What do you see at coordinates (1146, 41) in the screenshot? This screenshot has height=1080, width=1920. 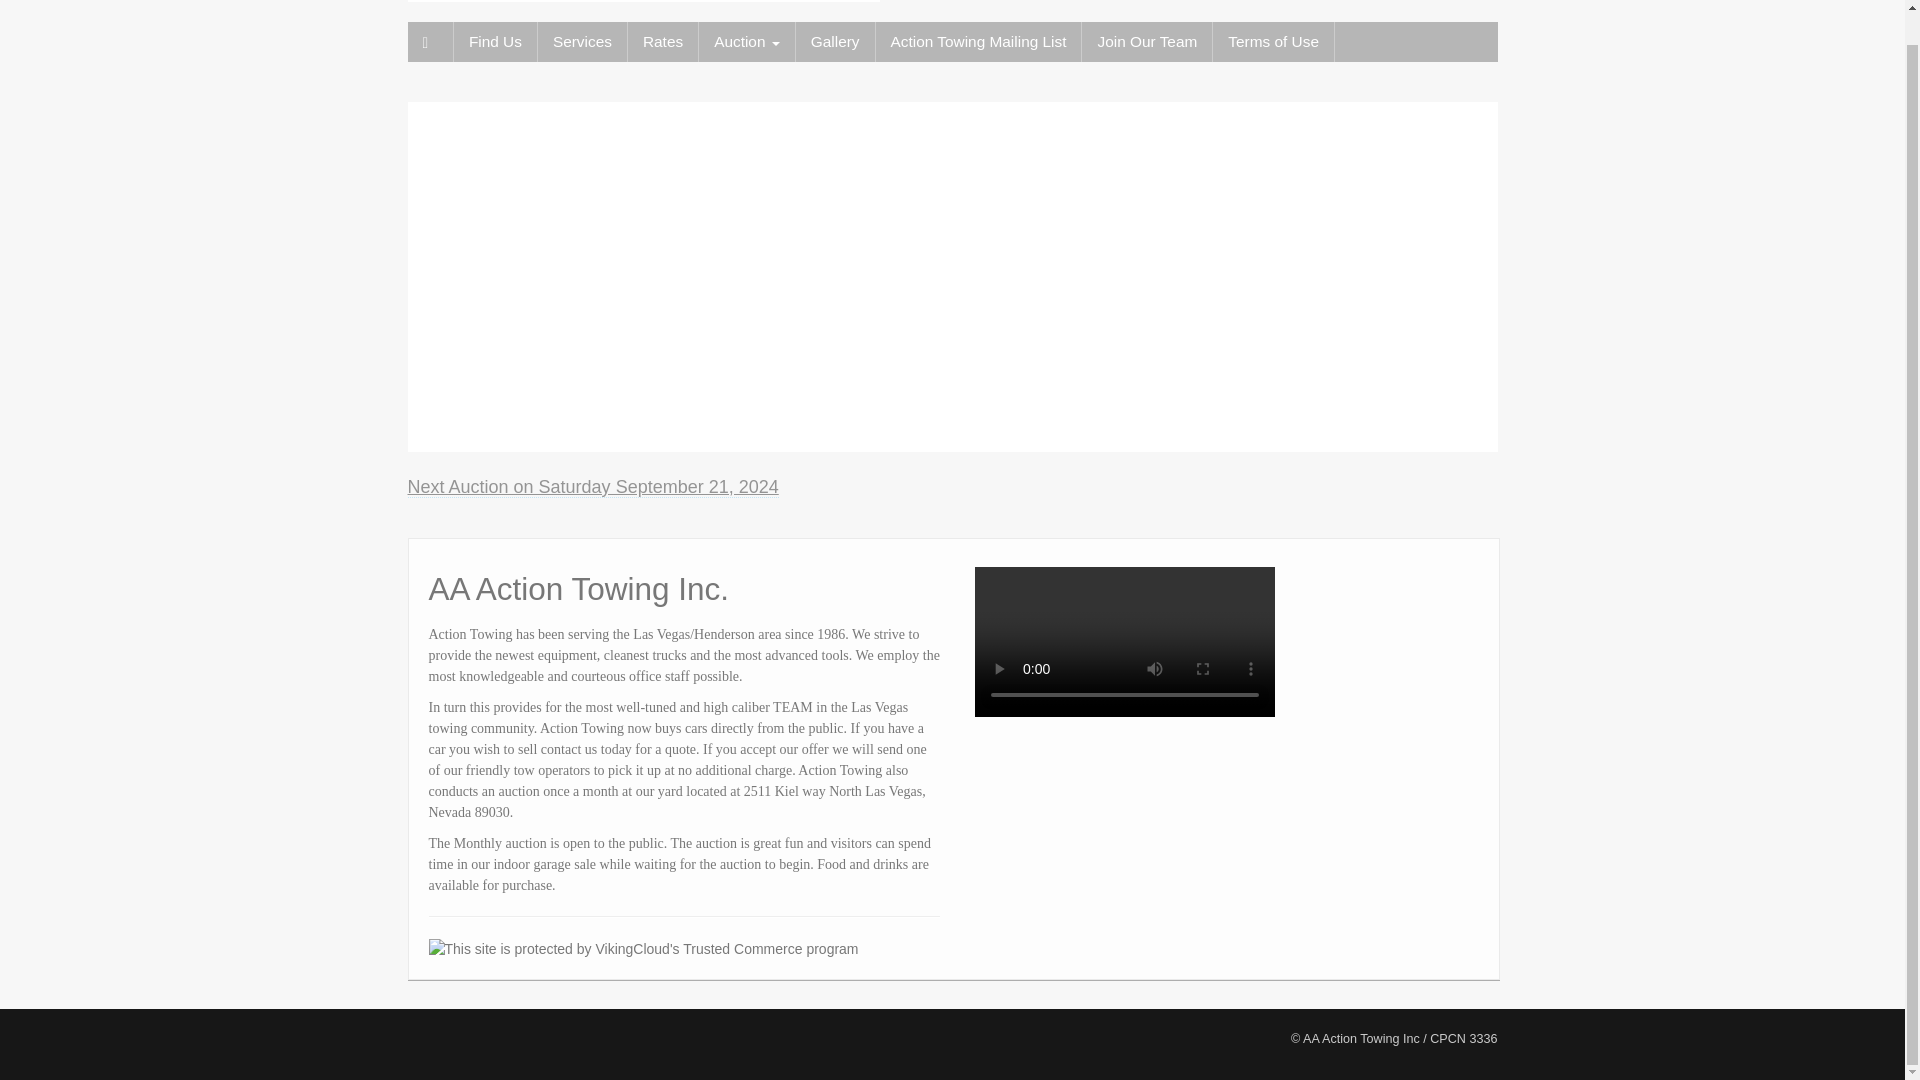 I see `Join Our Team` at bounding box center [1146, 41].